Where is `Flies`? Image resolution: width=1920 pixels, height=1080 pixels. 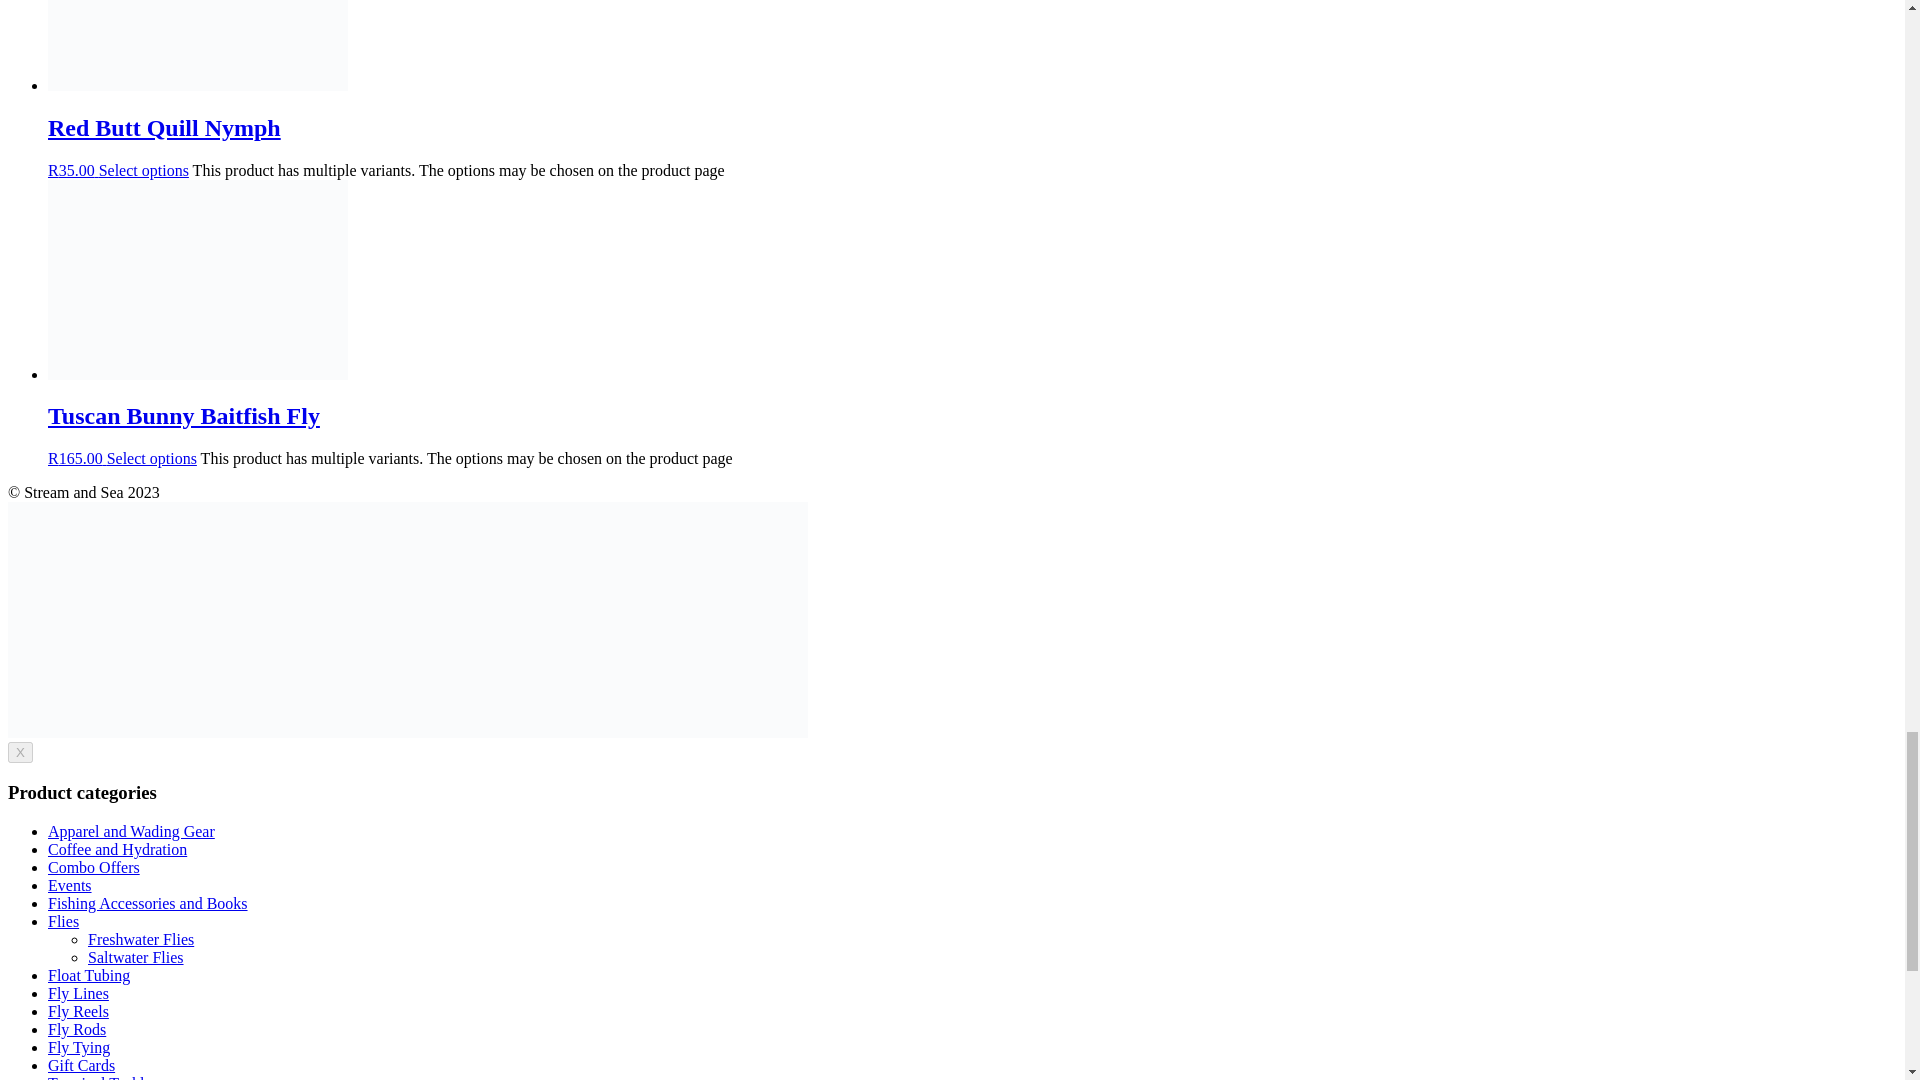
Flies is located at coordinates (63, 920).